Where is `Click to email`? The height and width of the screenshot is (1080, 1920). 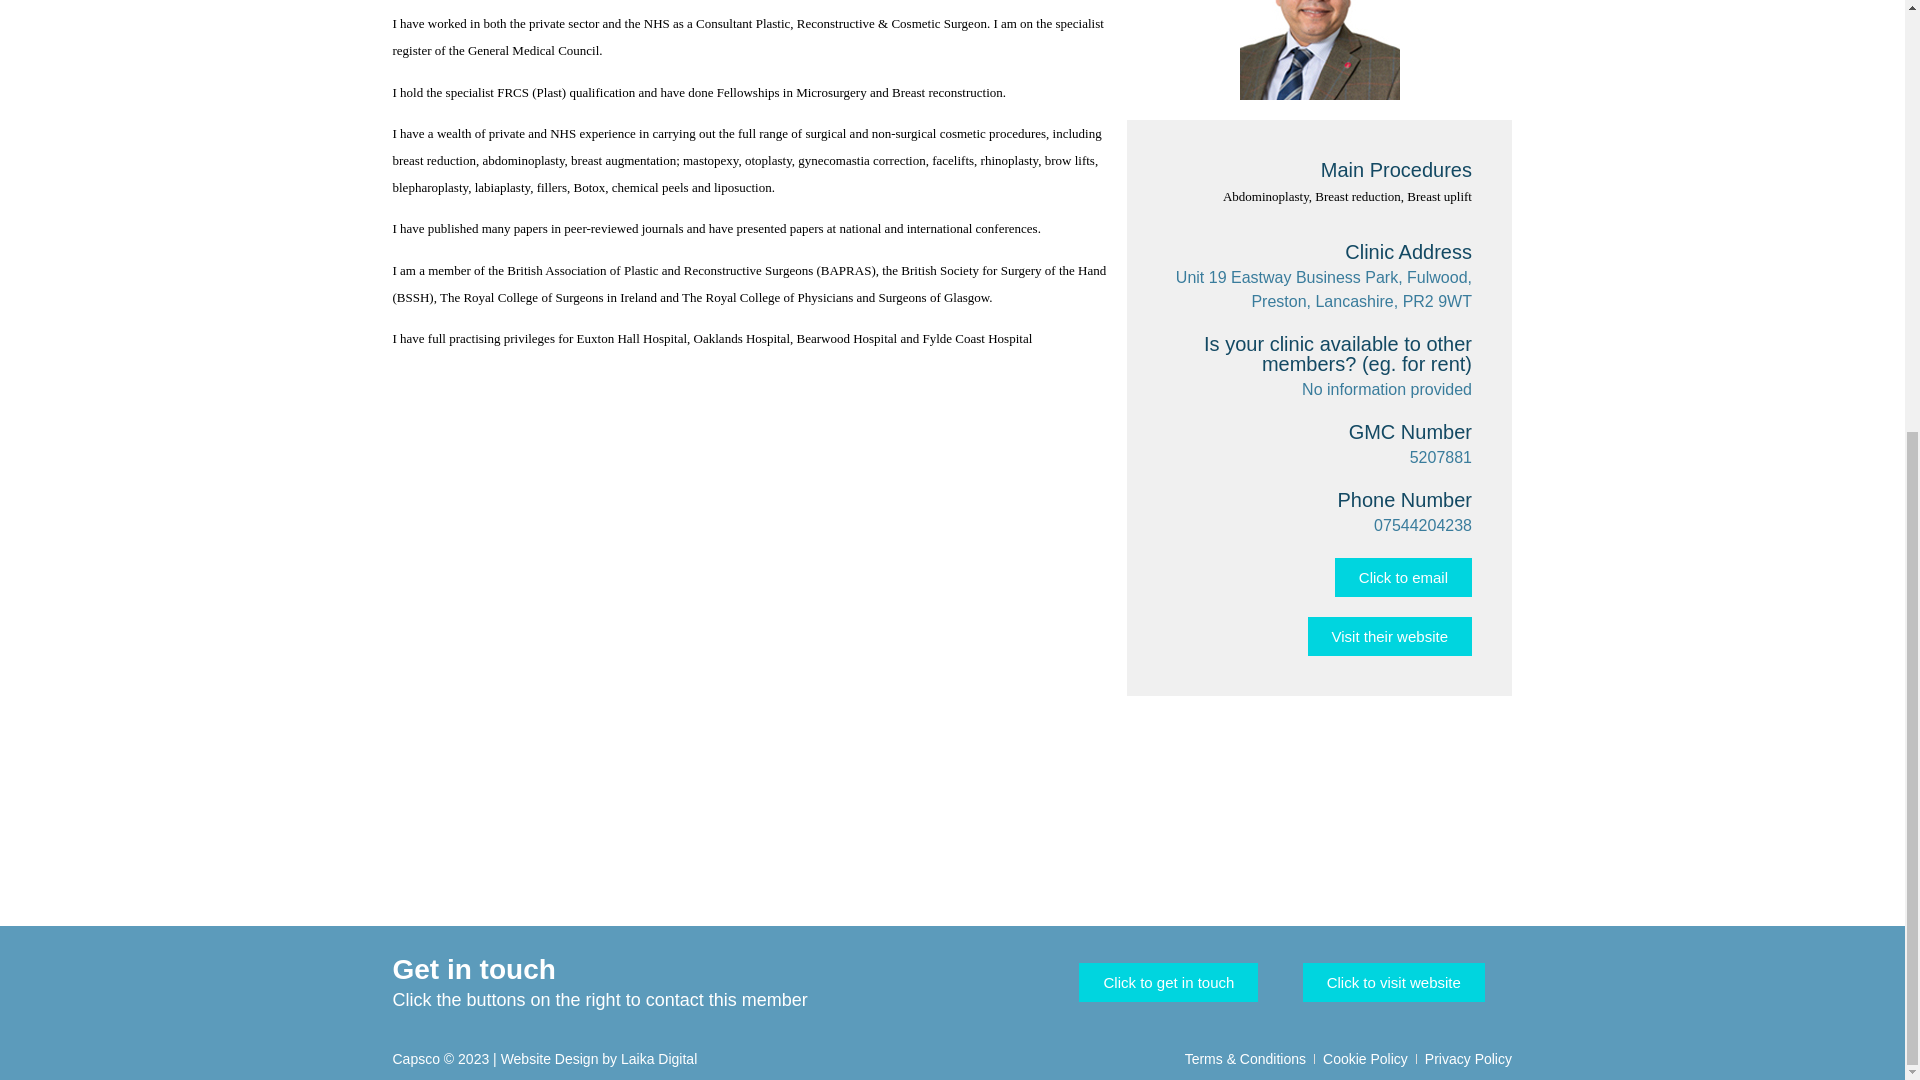 Click to email is located at coordinates (1403, 578).